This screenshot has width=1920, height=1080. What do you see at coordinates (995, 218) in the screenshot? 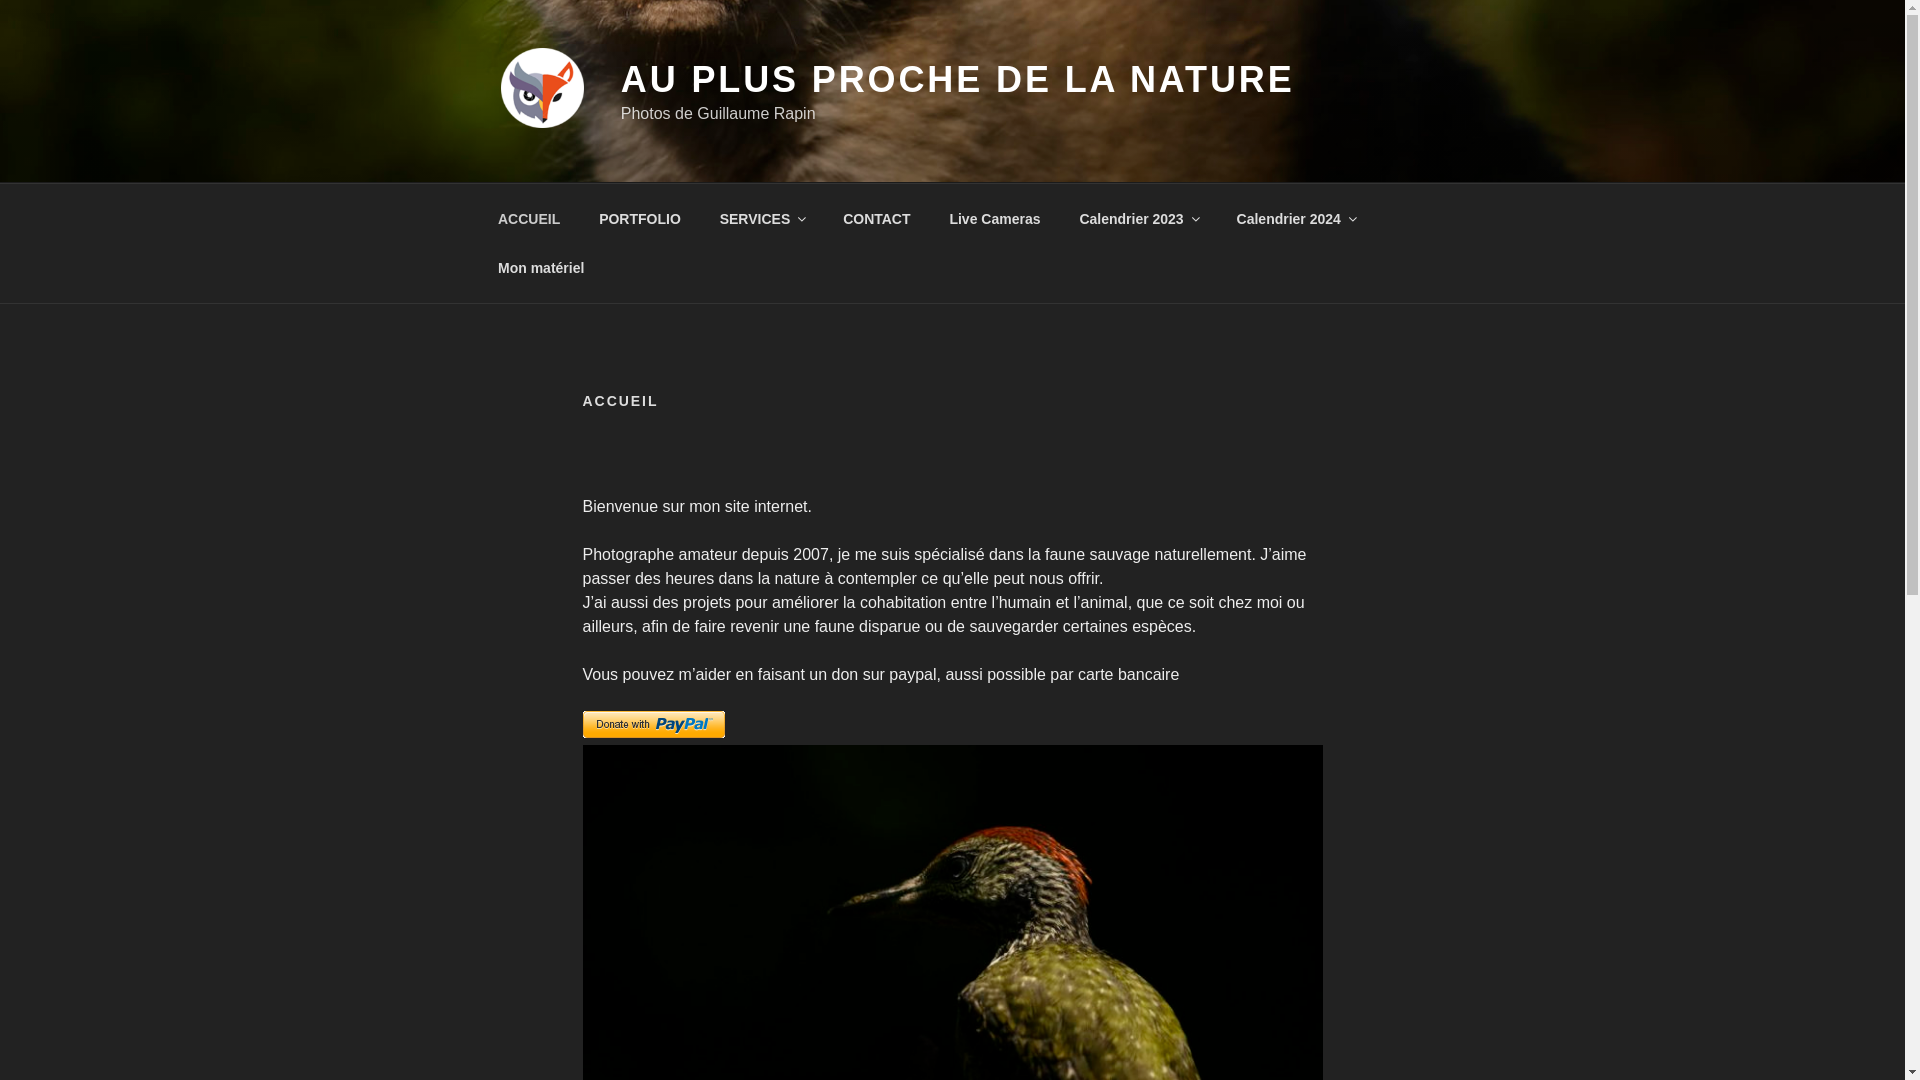
I see `Live Cameras` at bounding box center [995, 218].